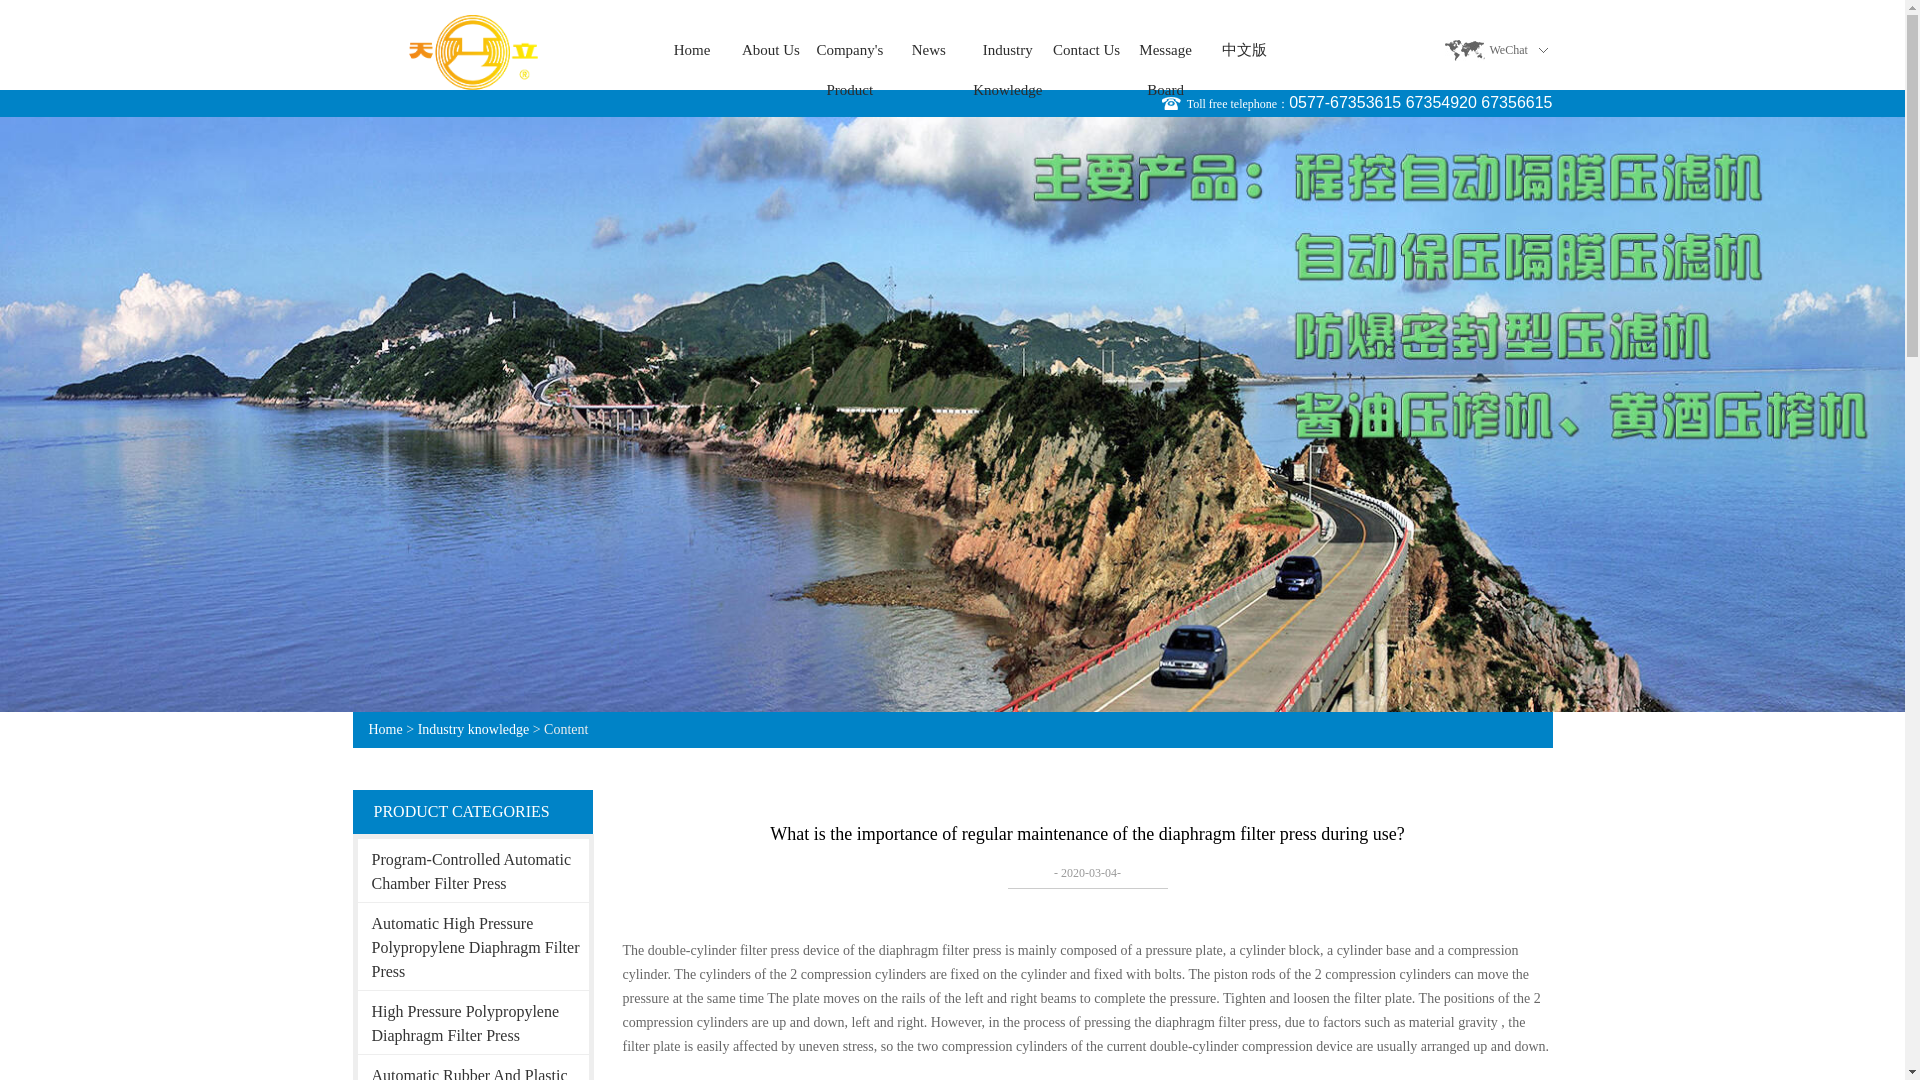 The image size is (1920, 1080). What do you see at coordinates (1420, 102) in the screenshot?
I see `0577-67353615 67354920 67356615` at bounding box center [1420, 102].